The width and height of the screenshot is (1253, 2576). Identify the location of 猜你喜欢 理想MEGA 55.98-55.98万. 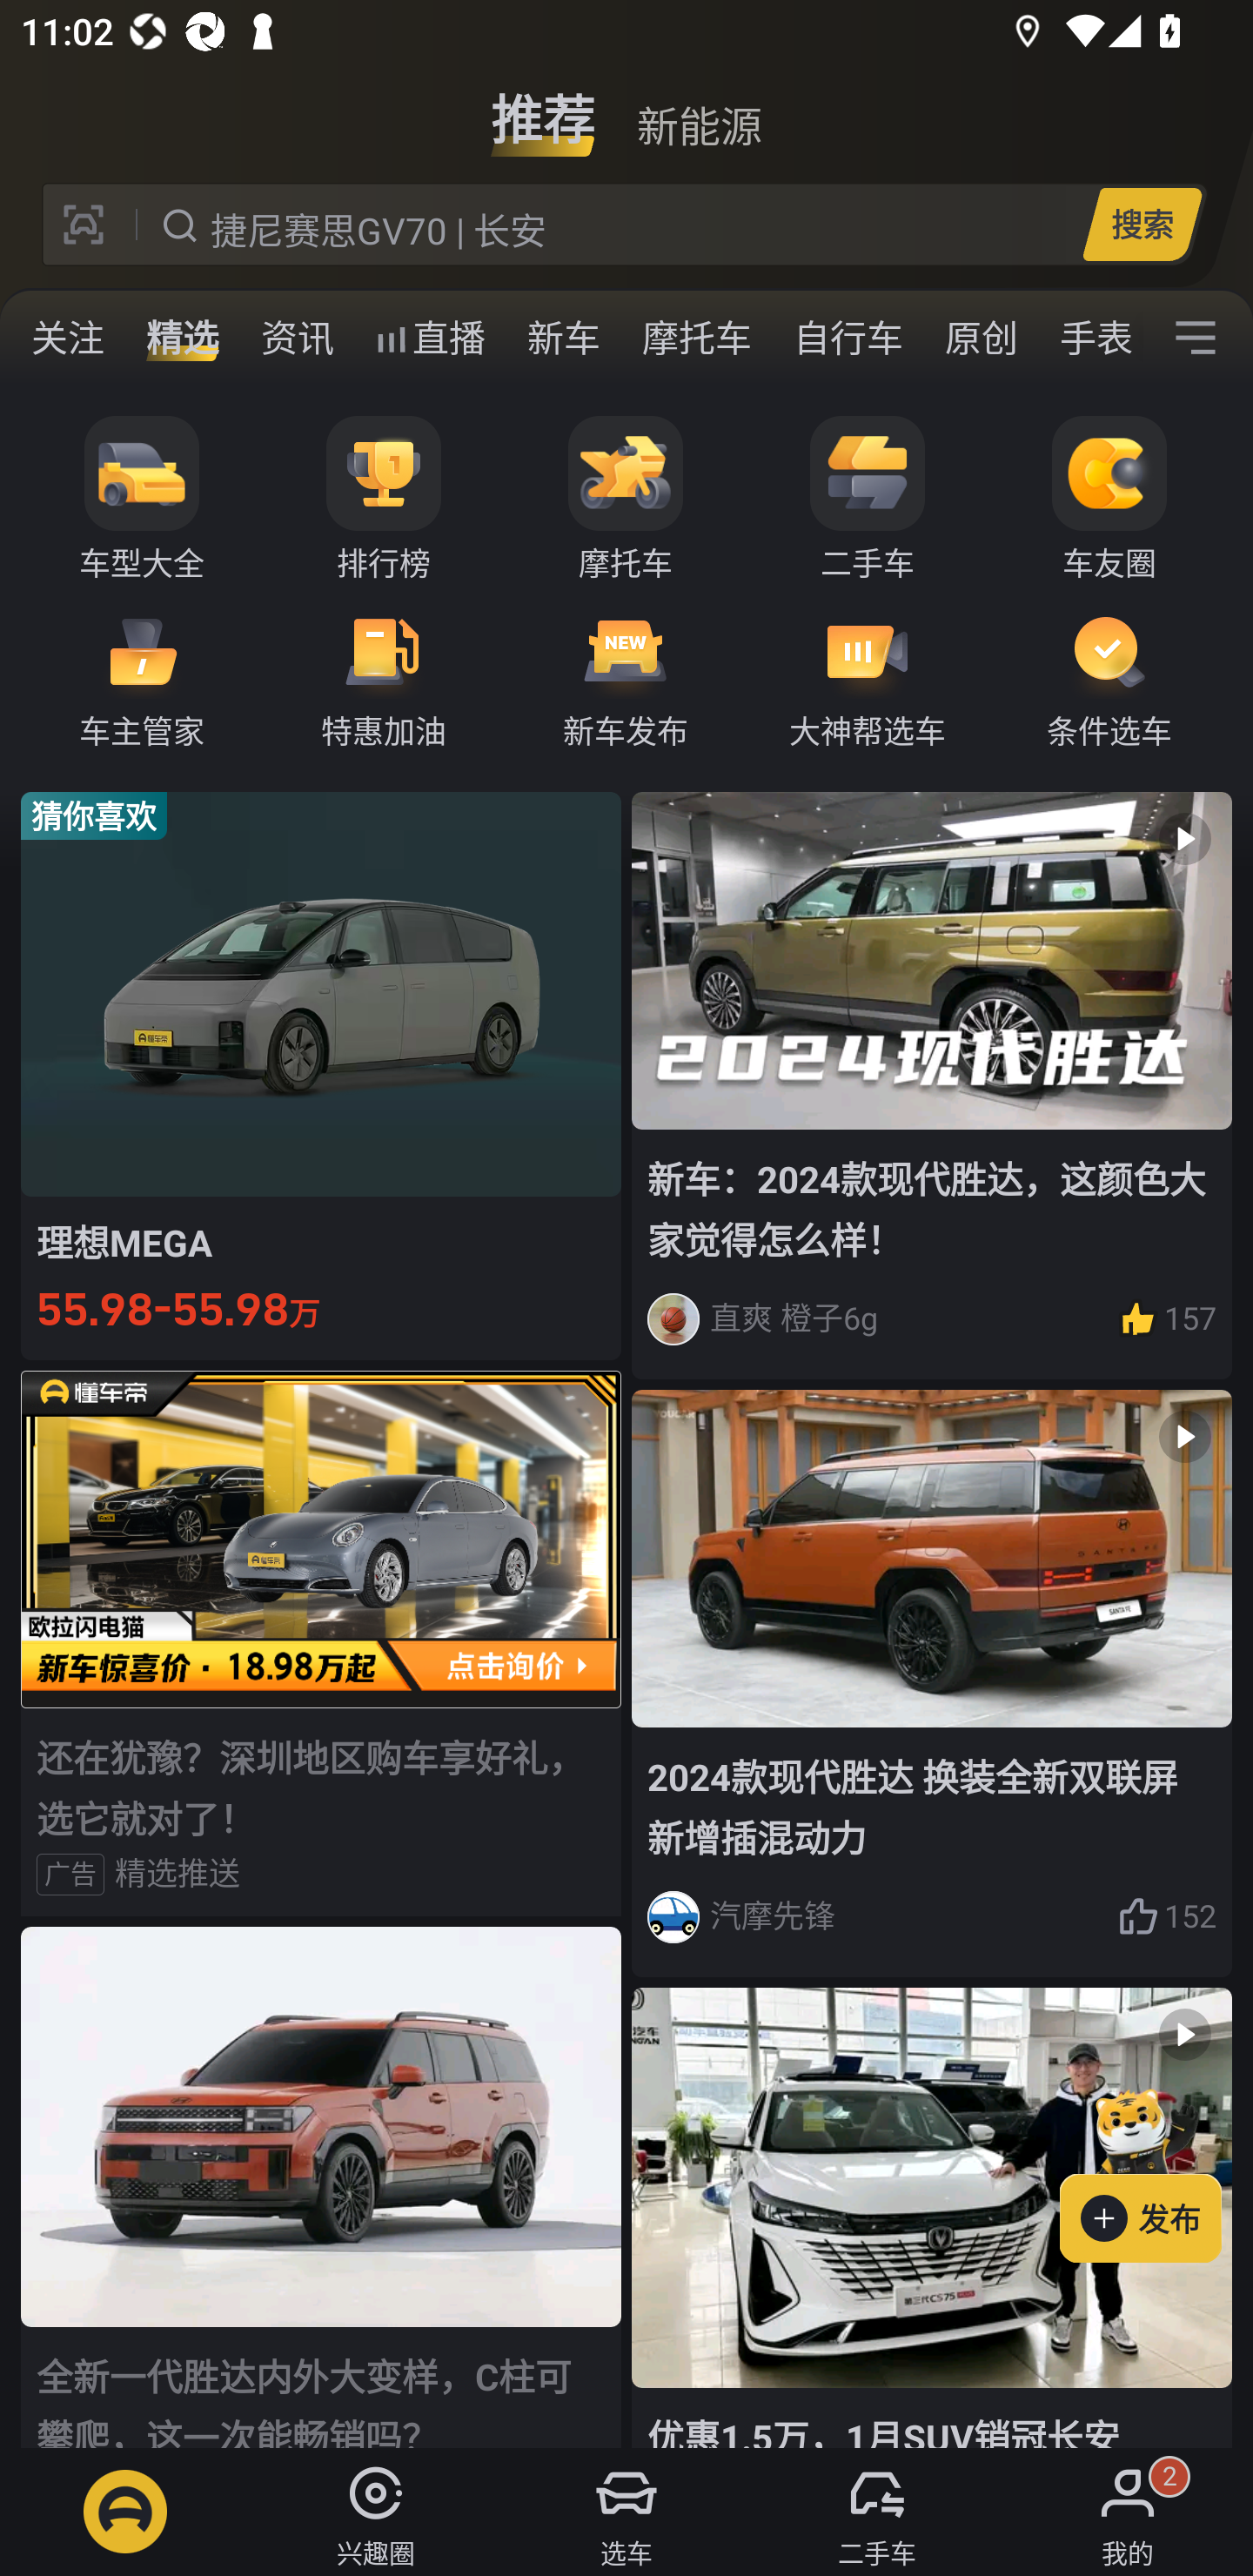
(321, 1075).